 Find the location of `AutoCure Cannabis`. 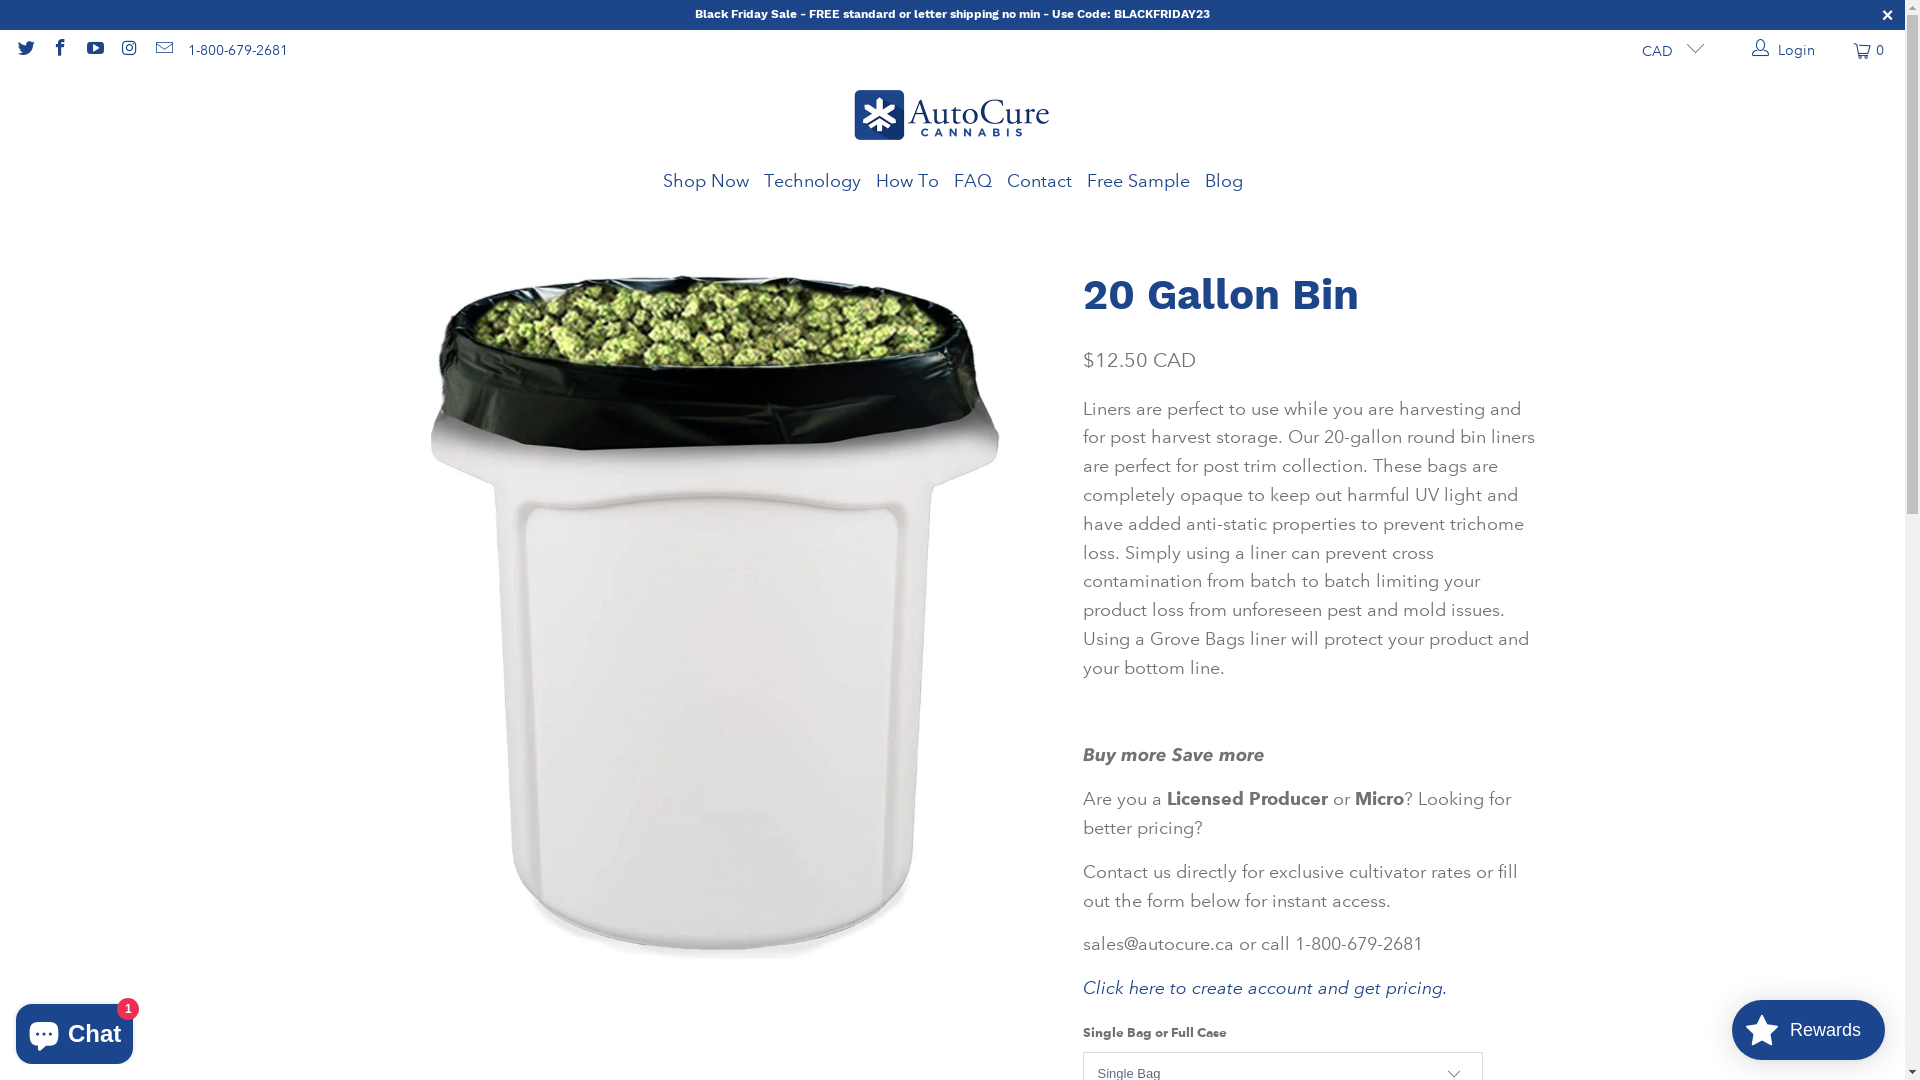

AutoCure Cannabis is located at coordinates (952, 118).